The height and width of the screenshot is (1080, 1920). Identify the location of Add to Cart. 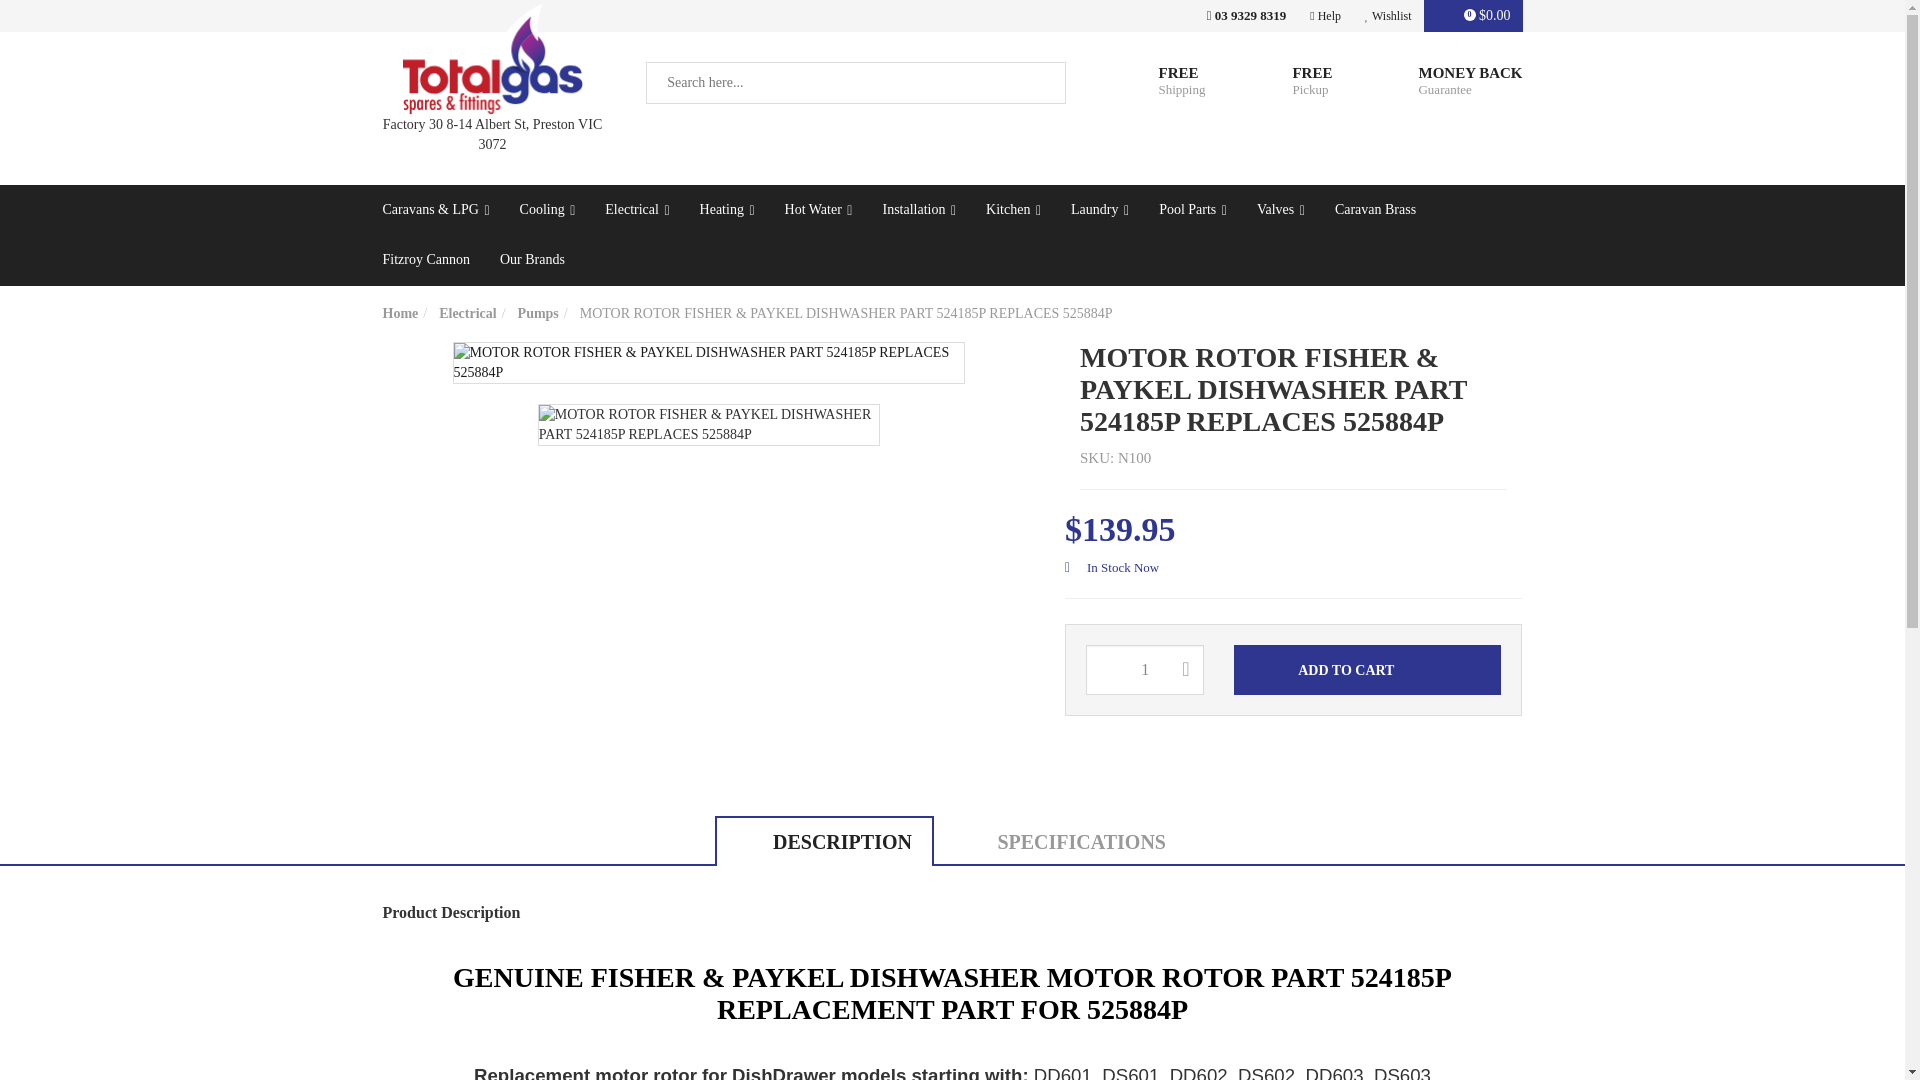
(1368, 670).